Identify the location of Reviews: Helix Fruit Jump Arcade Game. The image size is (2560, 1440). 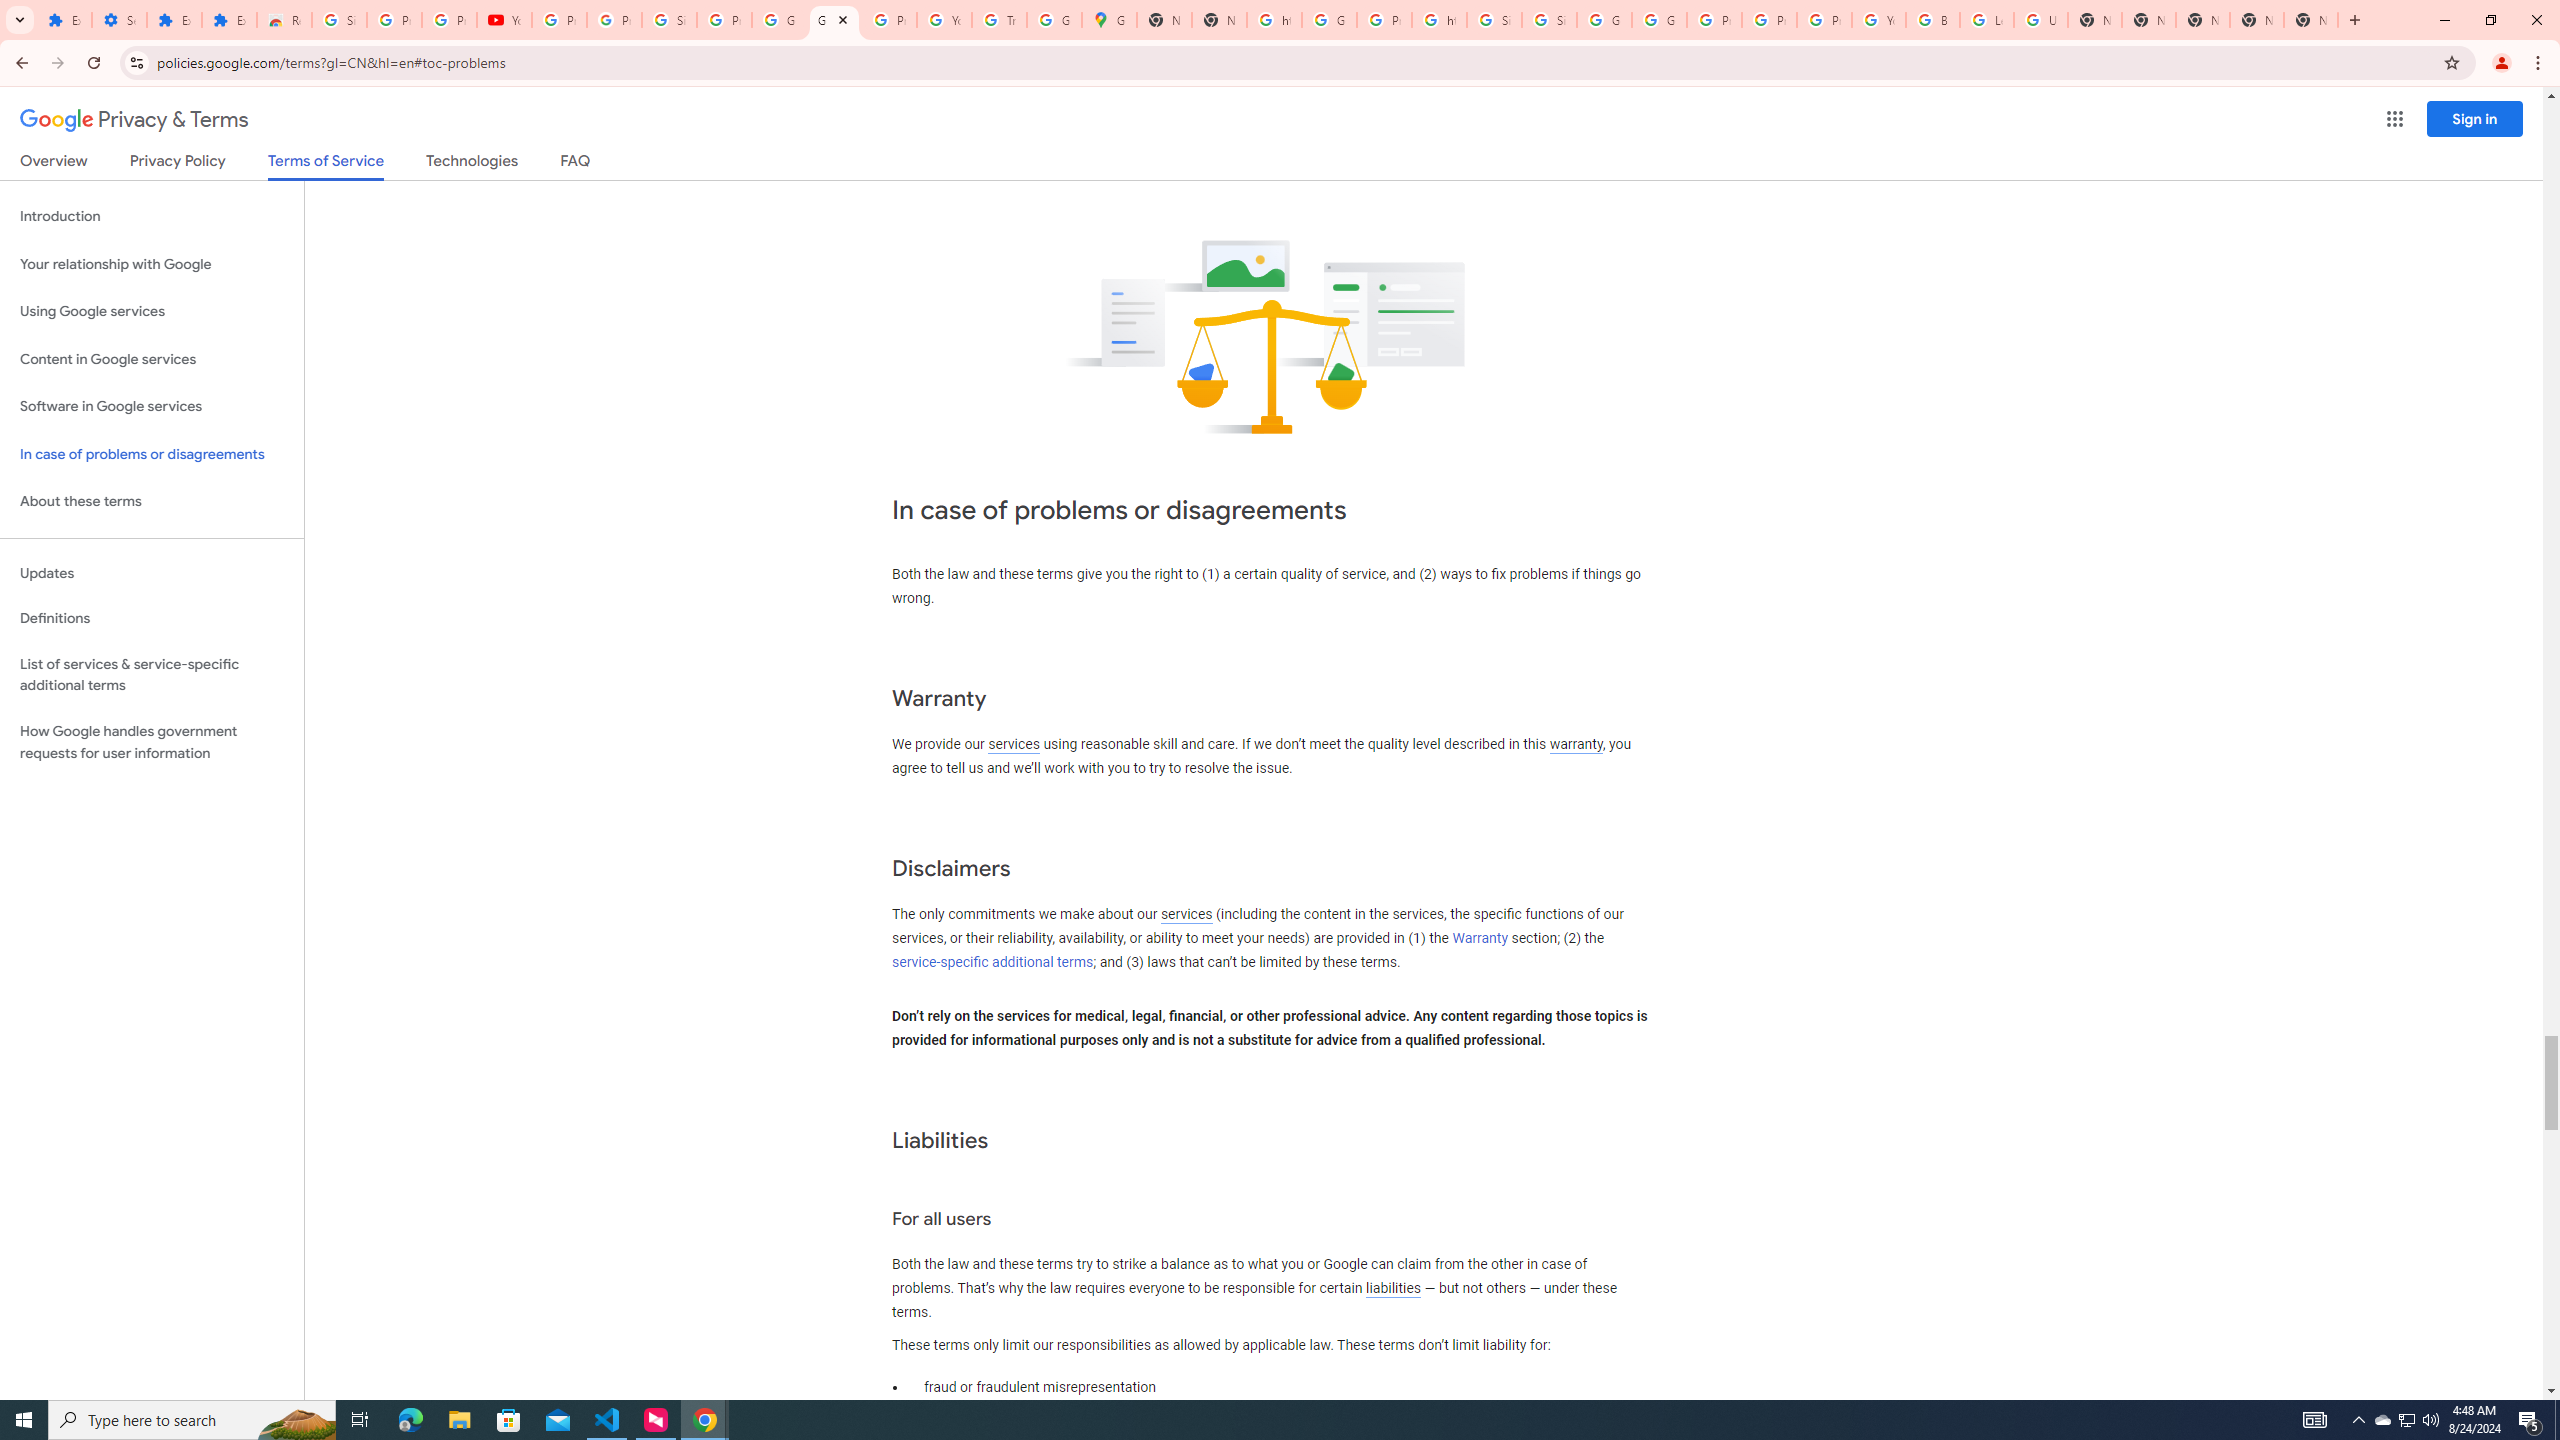
(284, 20).